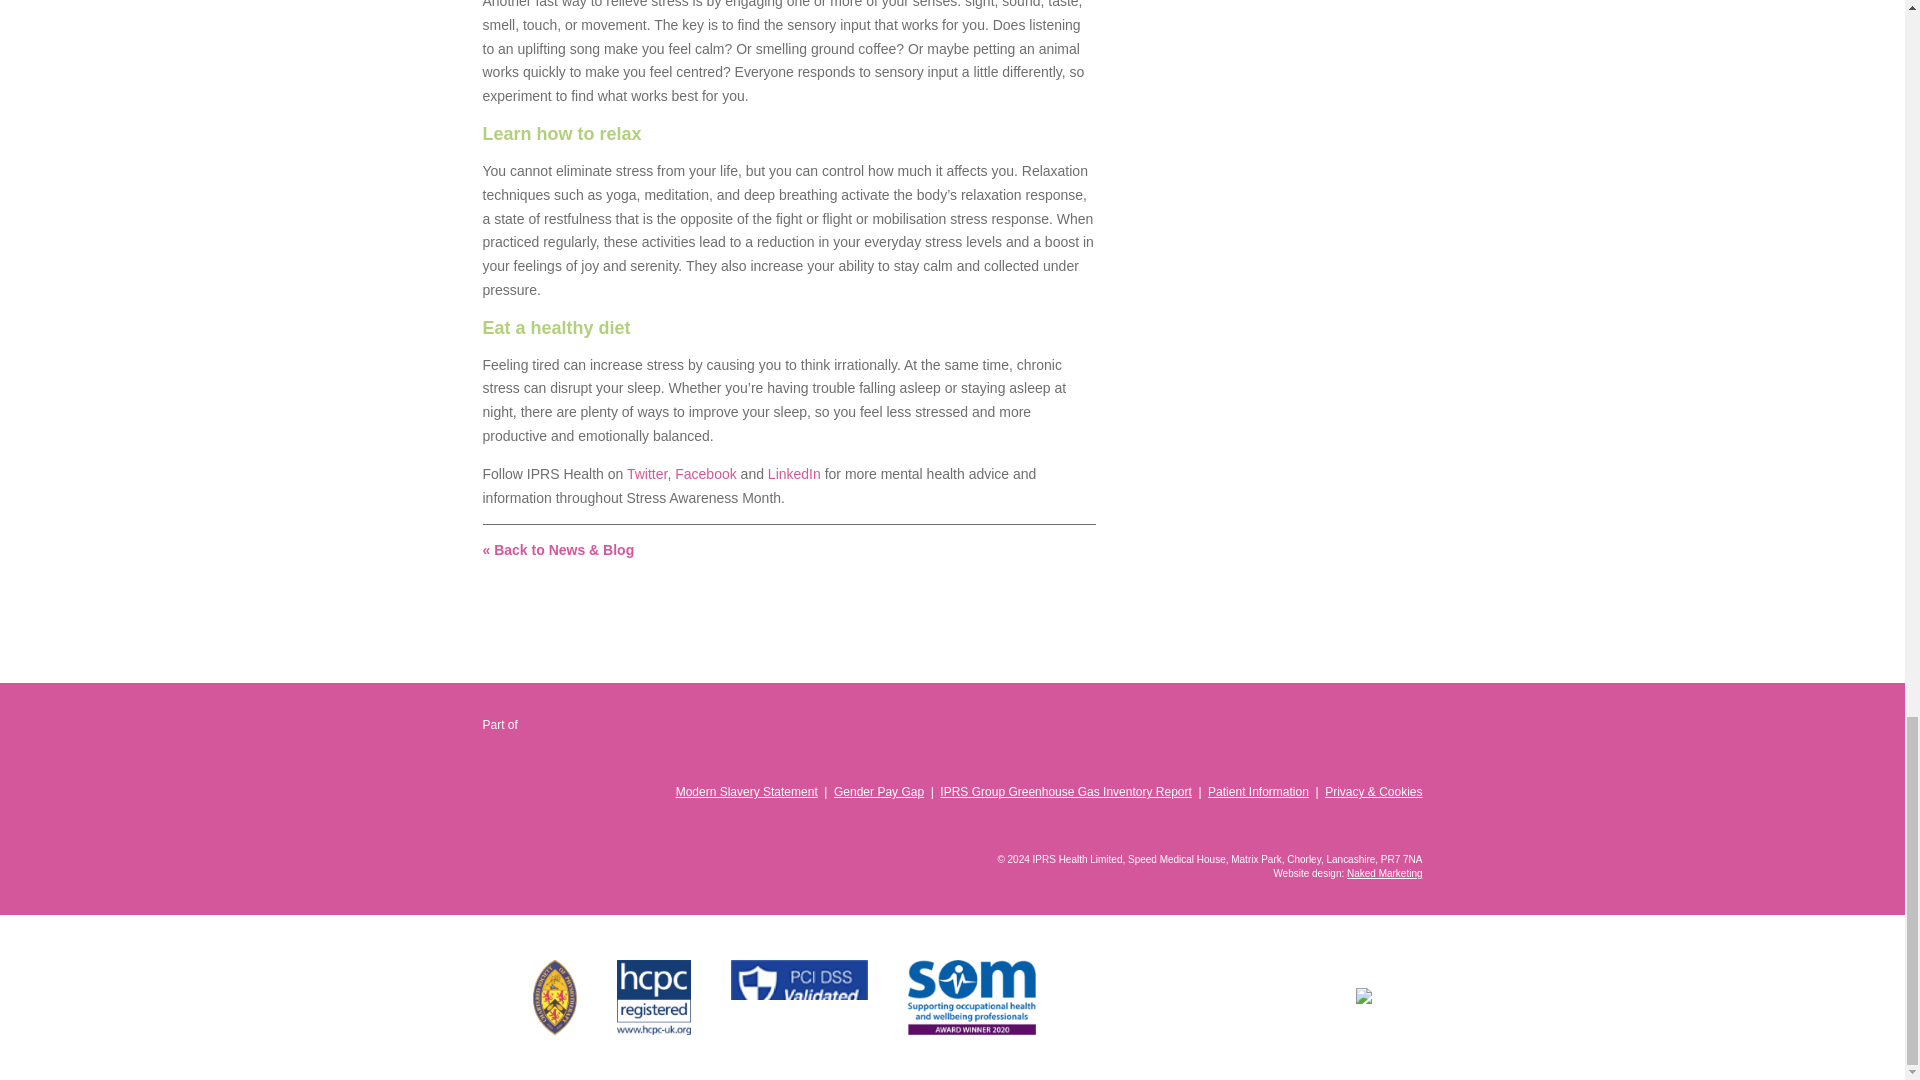 The width and height of the screenshot is (1920, 1080). I want to click on LinkedIn, so click(1342, 826).